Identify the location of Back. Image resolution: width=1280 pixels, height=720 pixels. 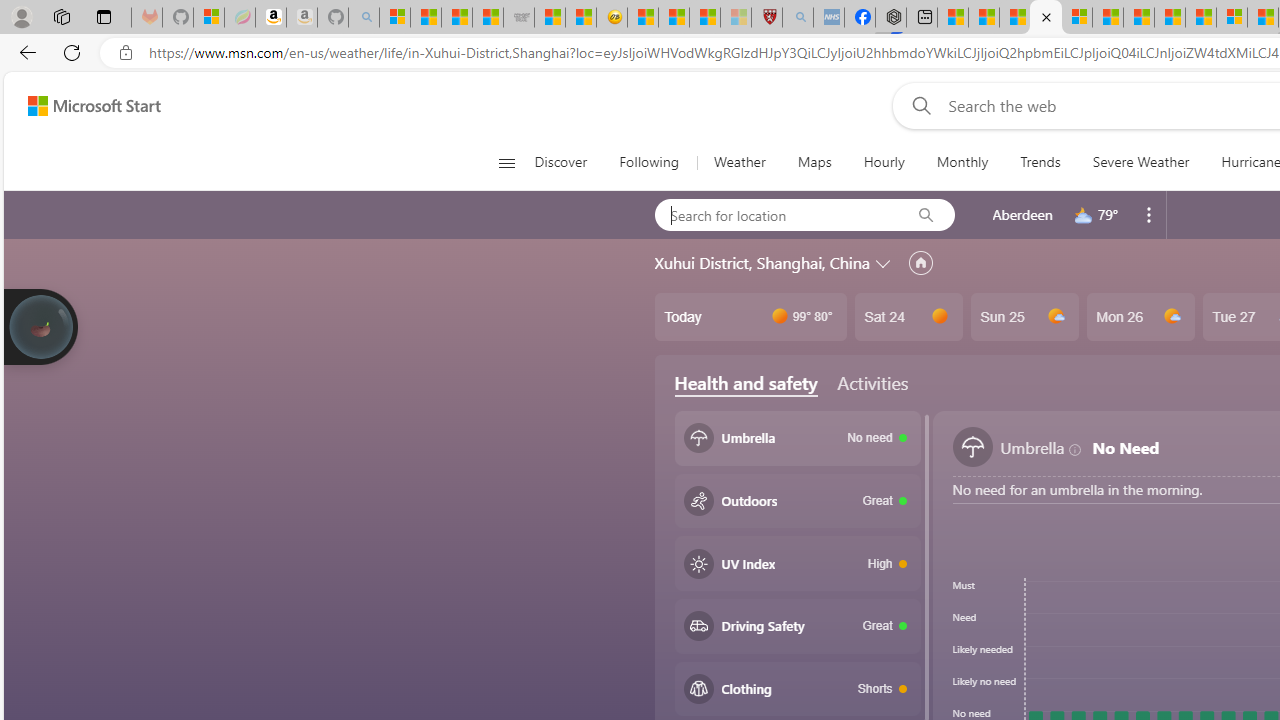
(24, 52).